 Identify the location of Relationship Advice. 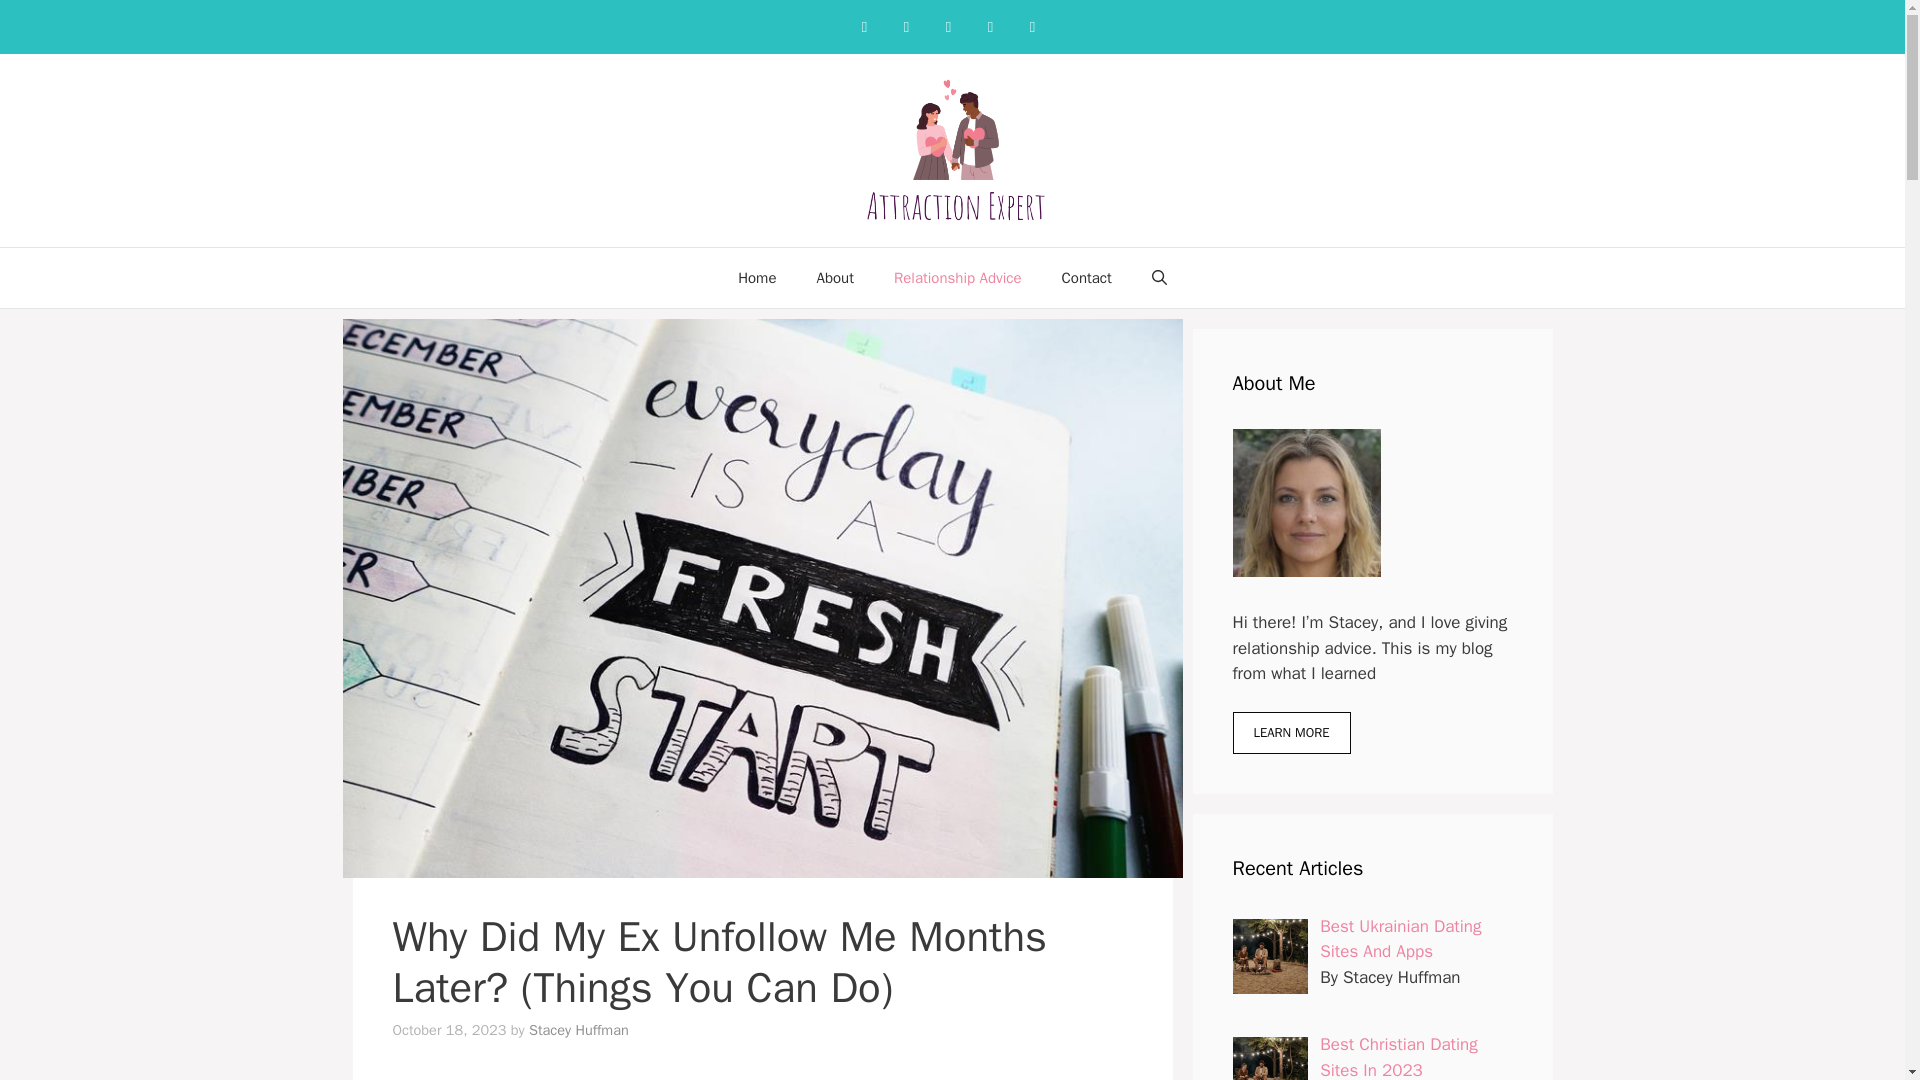
(958, 278).